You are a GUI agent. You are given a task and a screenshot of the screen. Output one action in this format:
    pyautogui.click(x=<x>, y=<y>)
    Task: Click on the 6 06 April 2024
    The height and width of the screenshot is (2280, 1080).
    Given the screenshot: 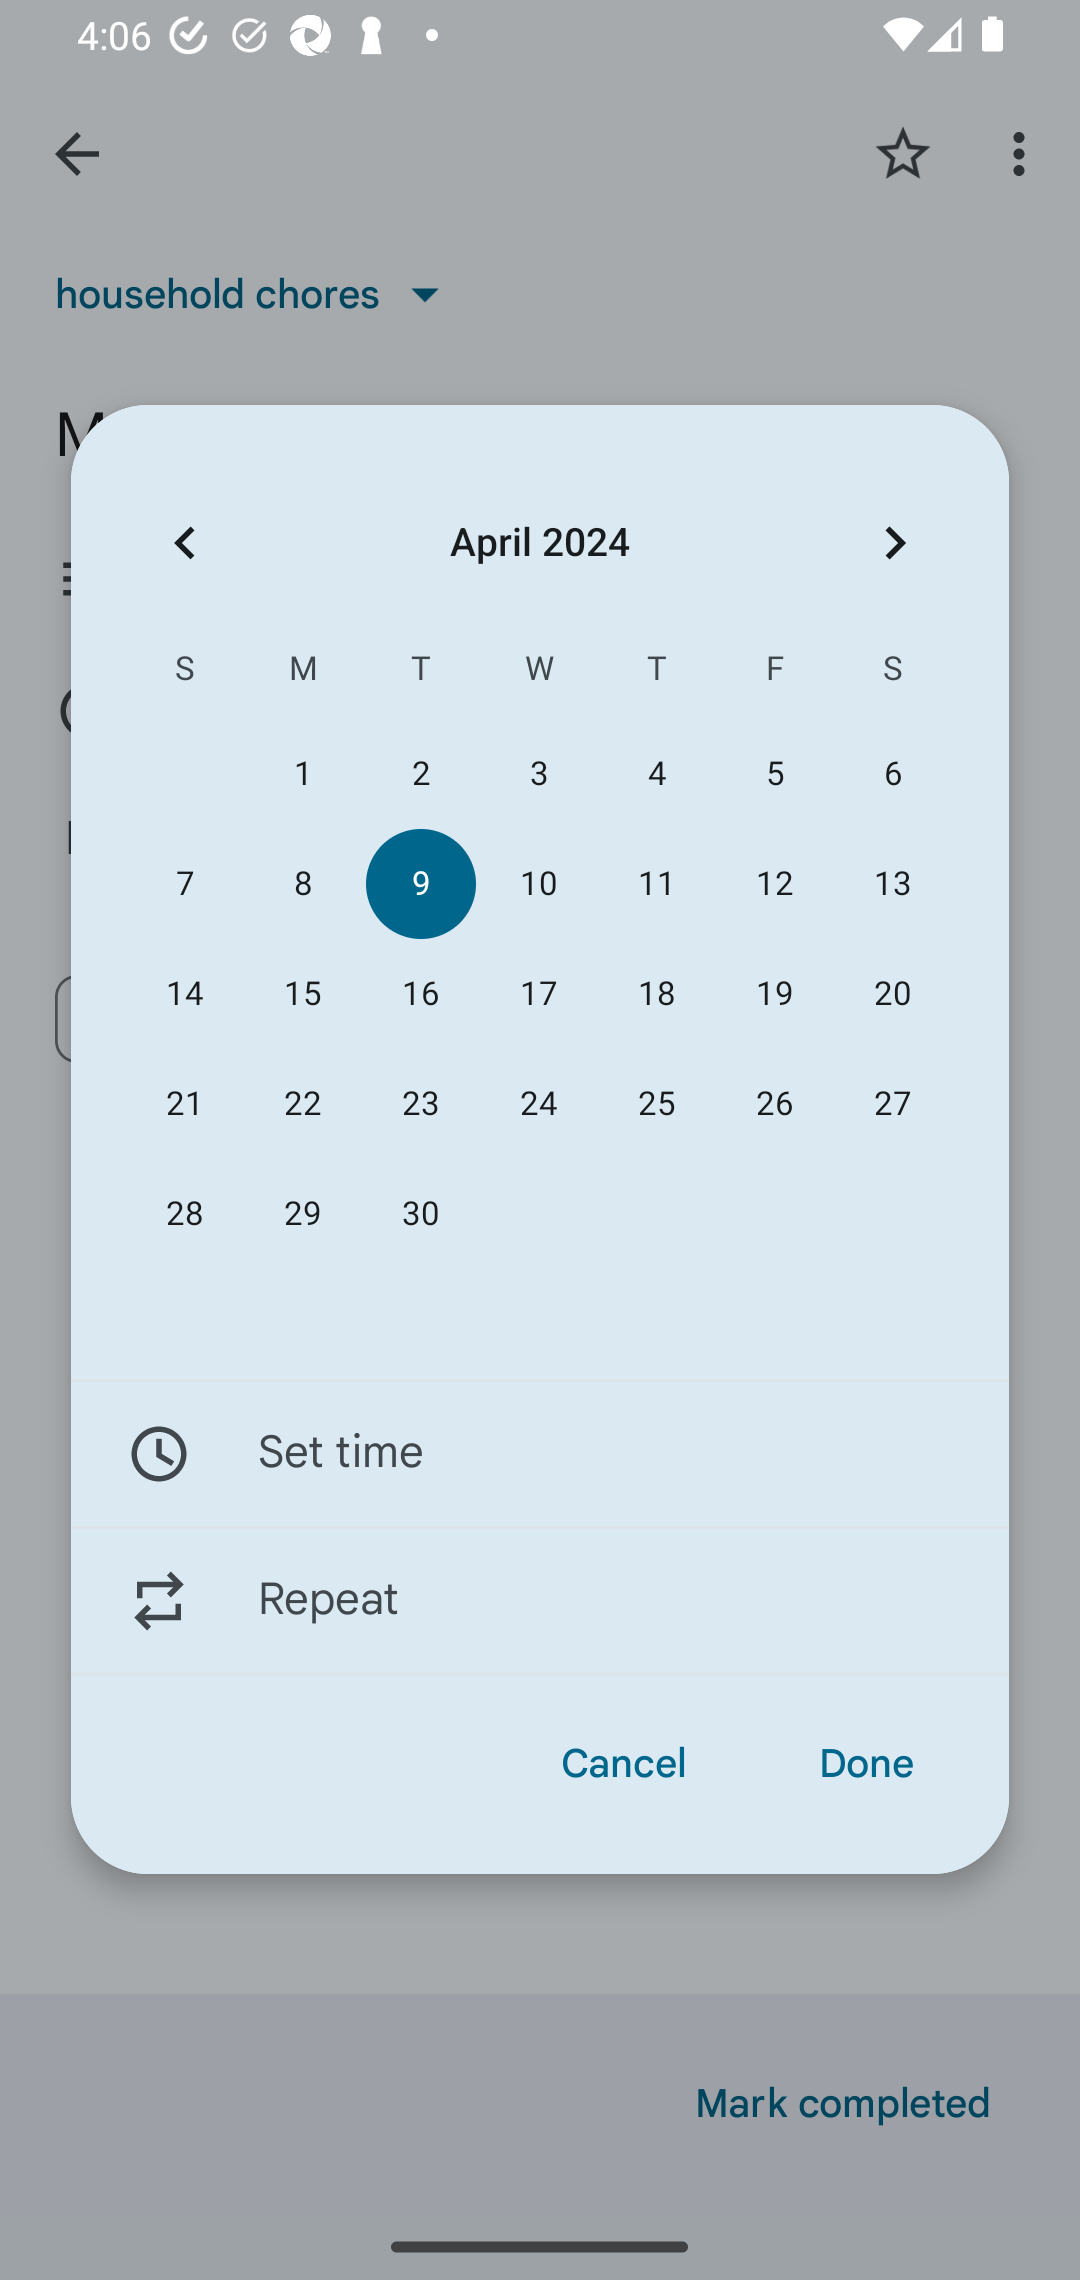 What is the action you would take?
    pyautogui.click(x=892, y=774)
    